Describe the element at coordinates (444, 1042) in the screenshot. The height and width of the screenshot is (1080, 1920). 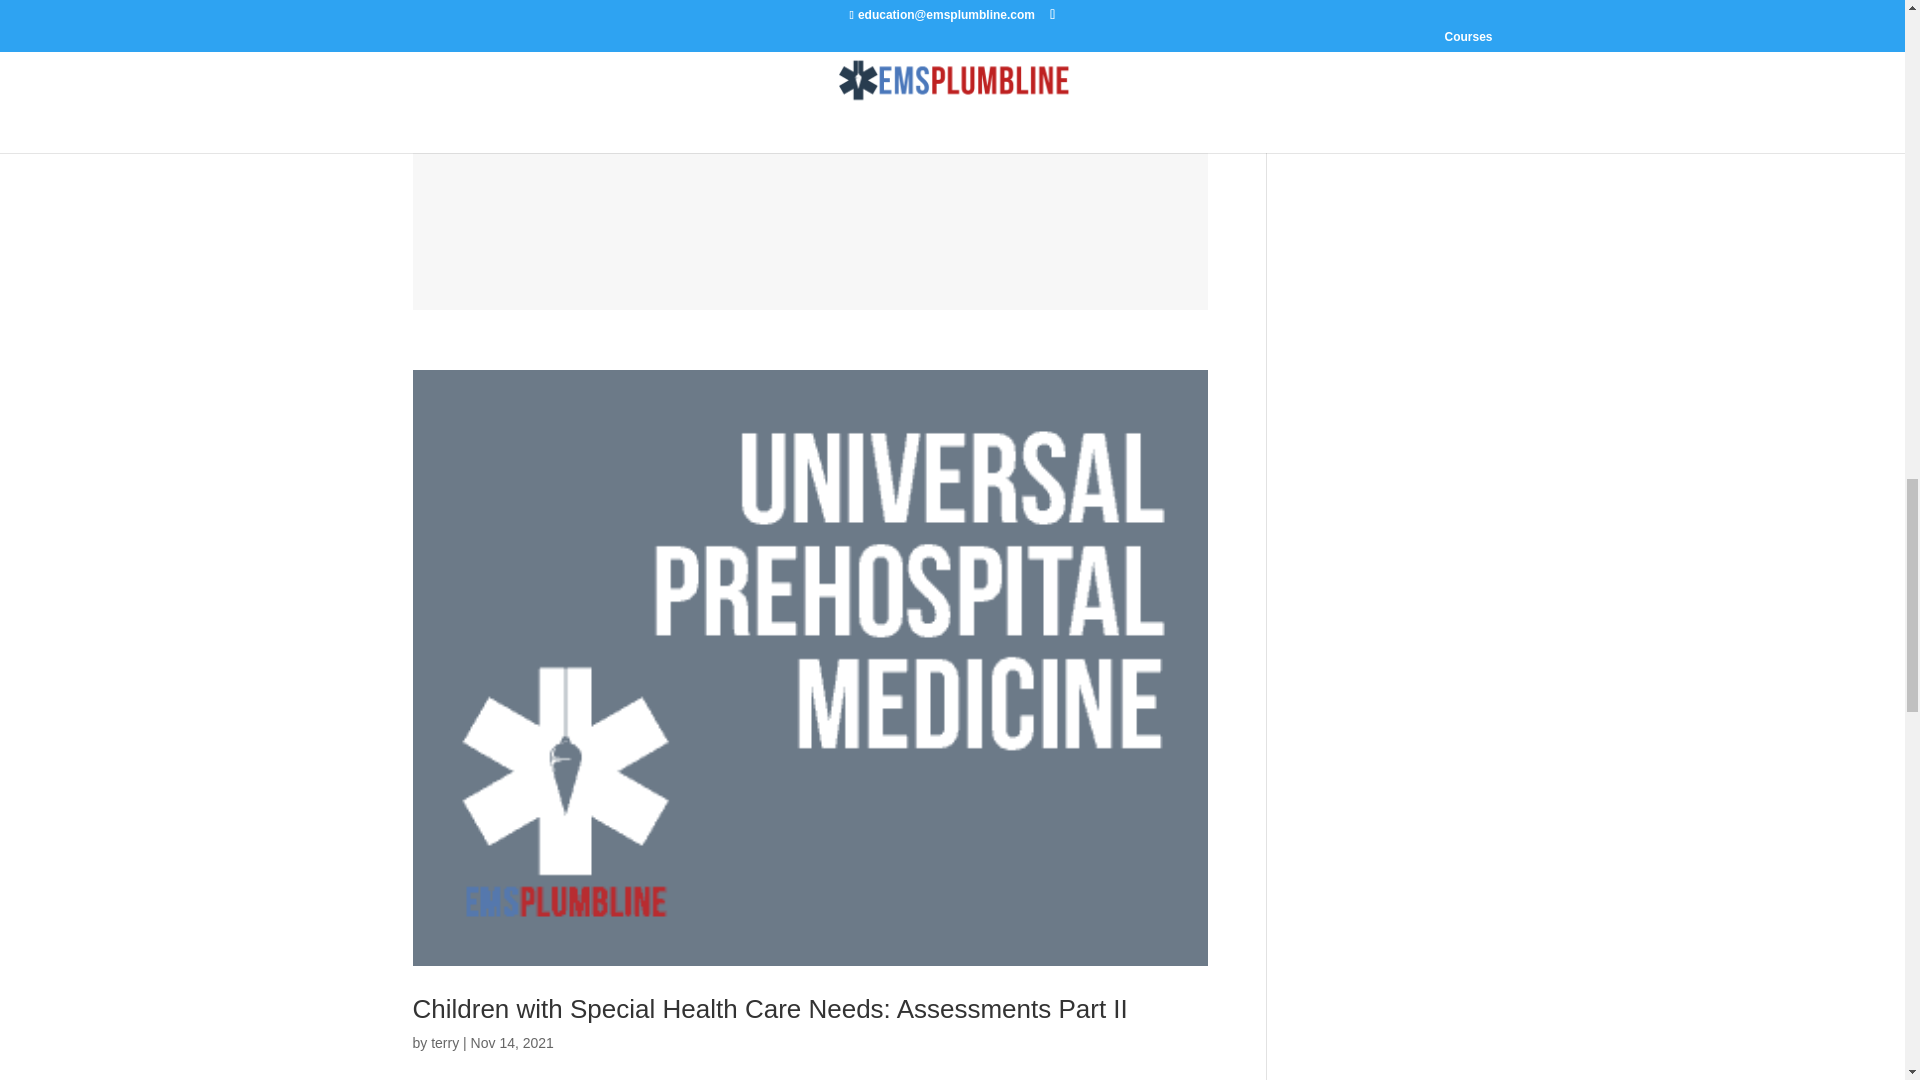
I see `terry` at that location.